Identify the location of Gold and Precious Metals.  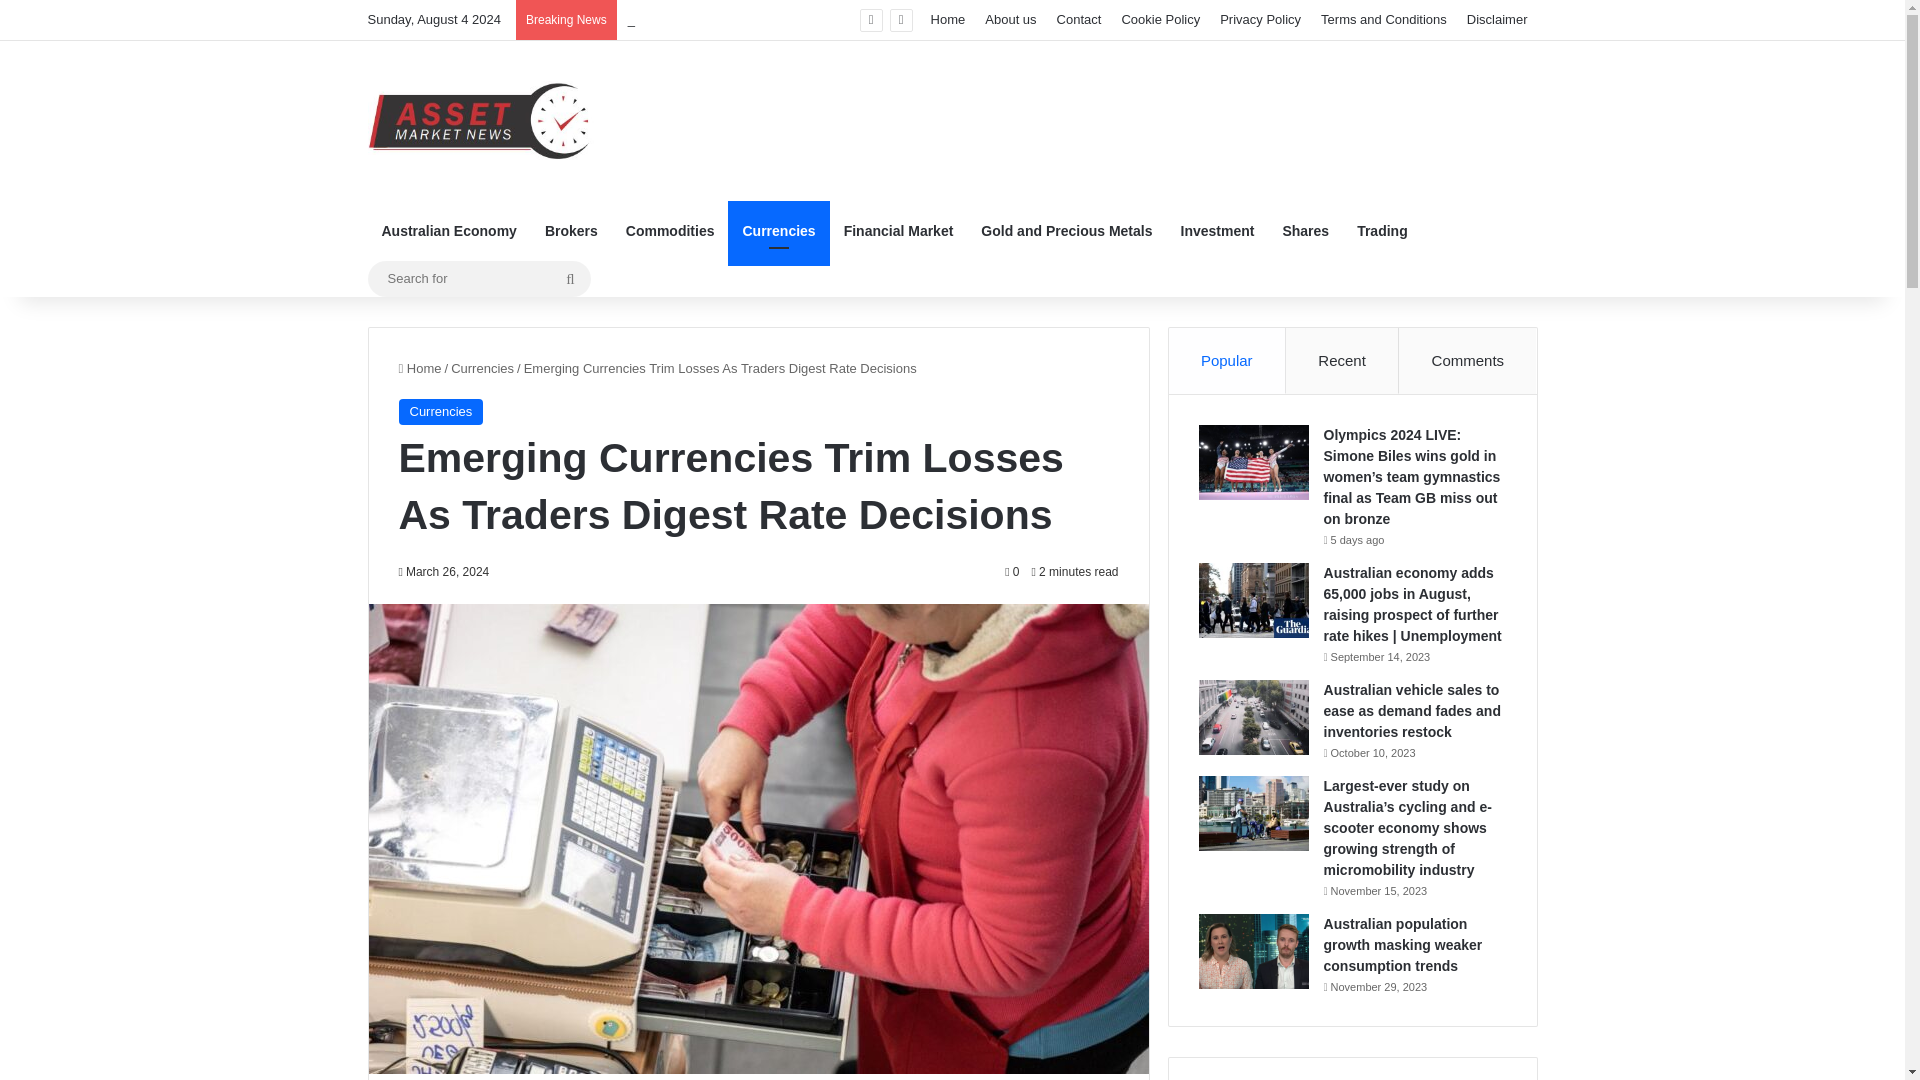
(1066, 230).